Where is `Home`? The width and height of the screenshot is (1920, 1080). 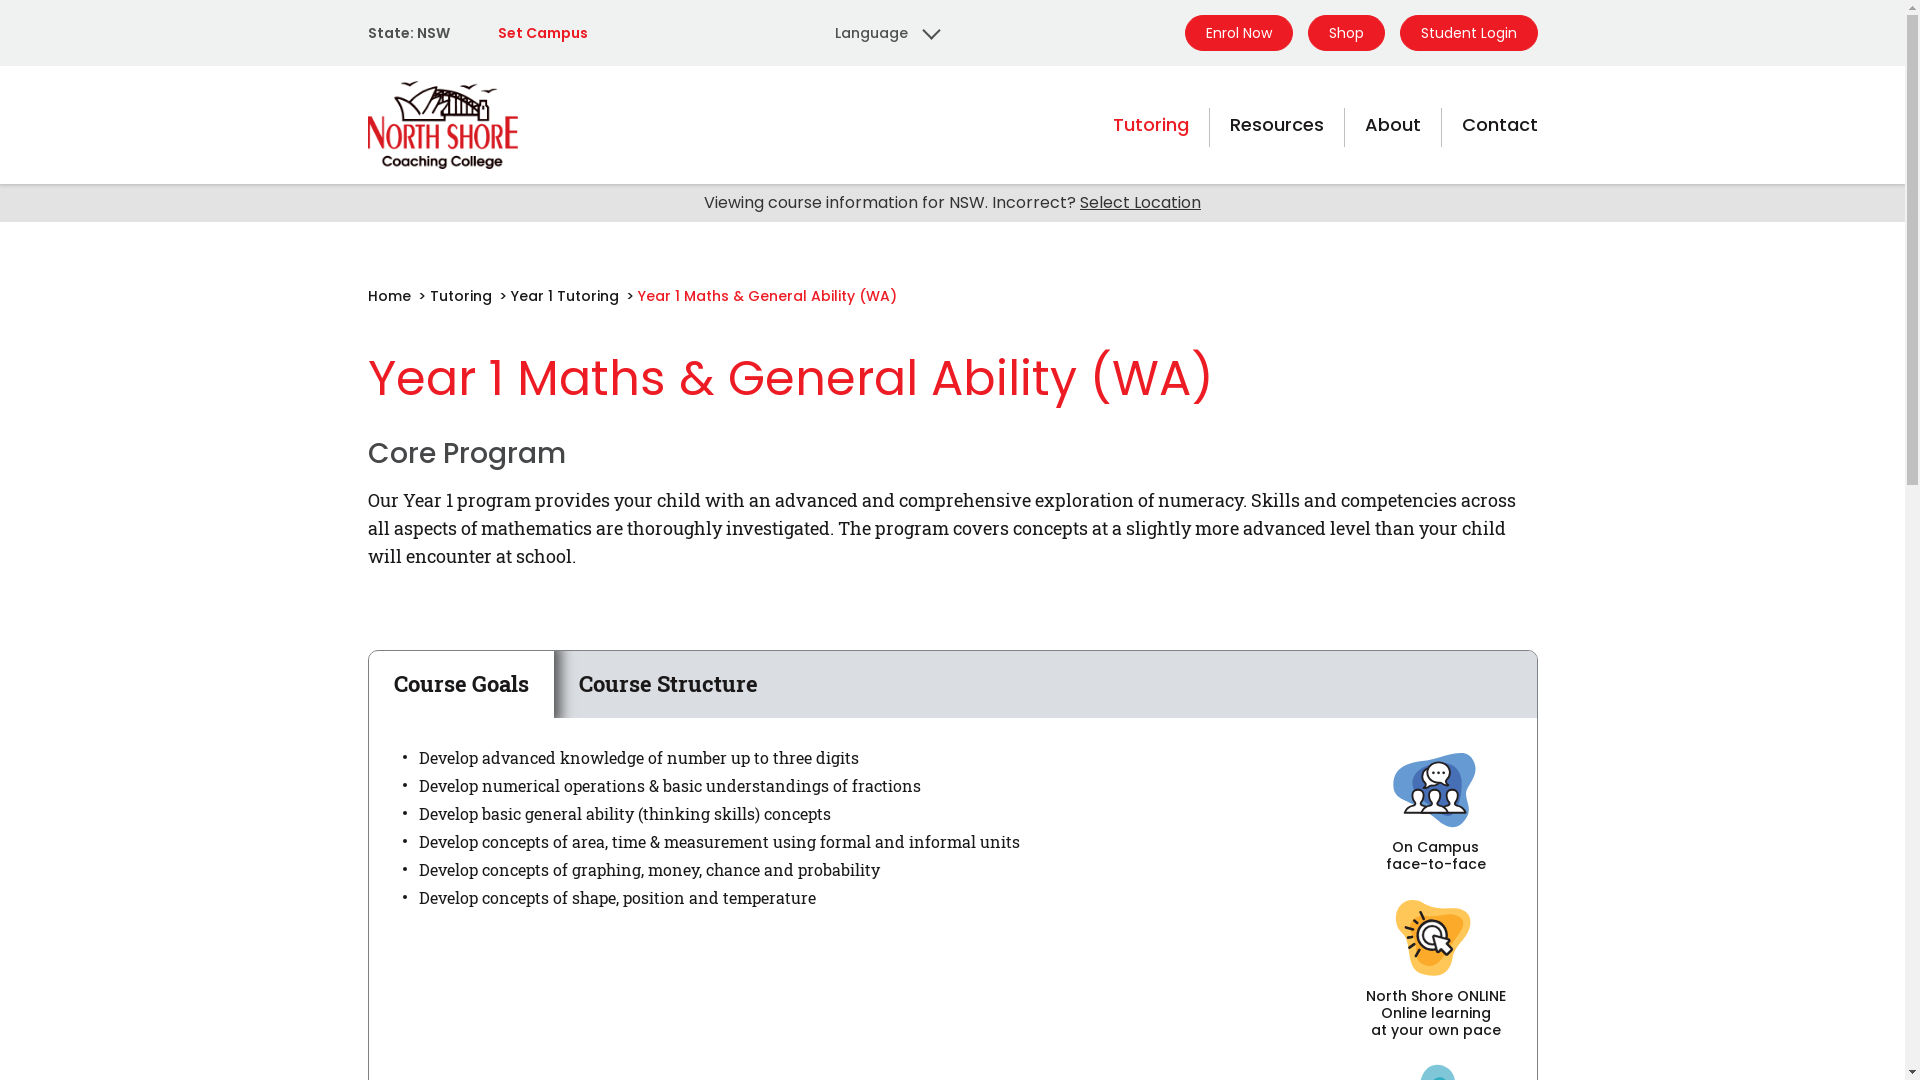
Home is located at coordinates (390, 296).